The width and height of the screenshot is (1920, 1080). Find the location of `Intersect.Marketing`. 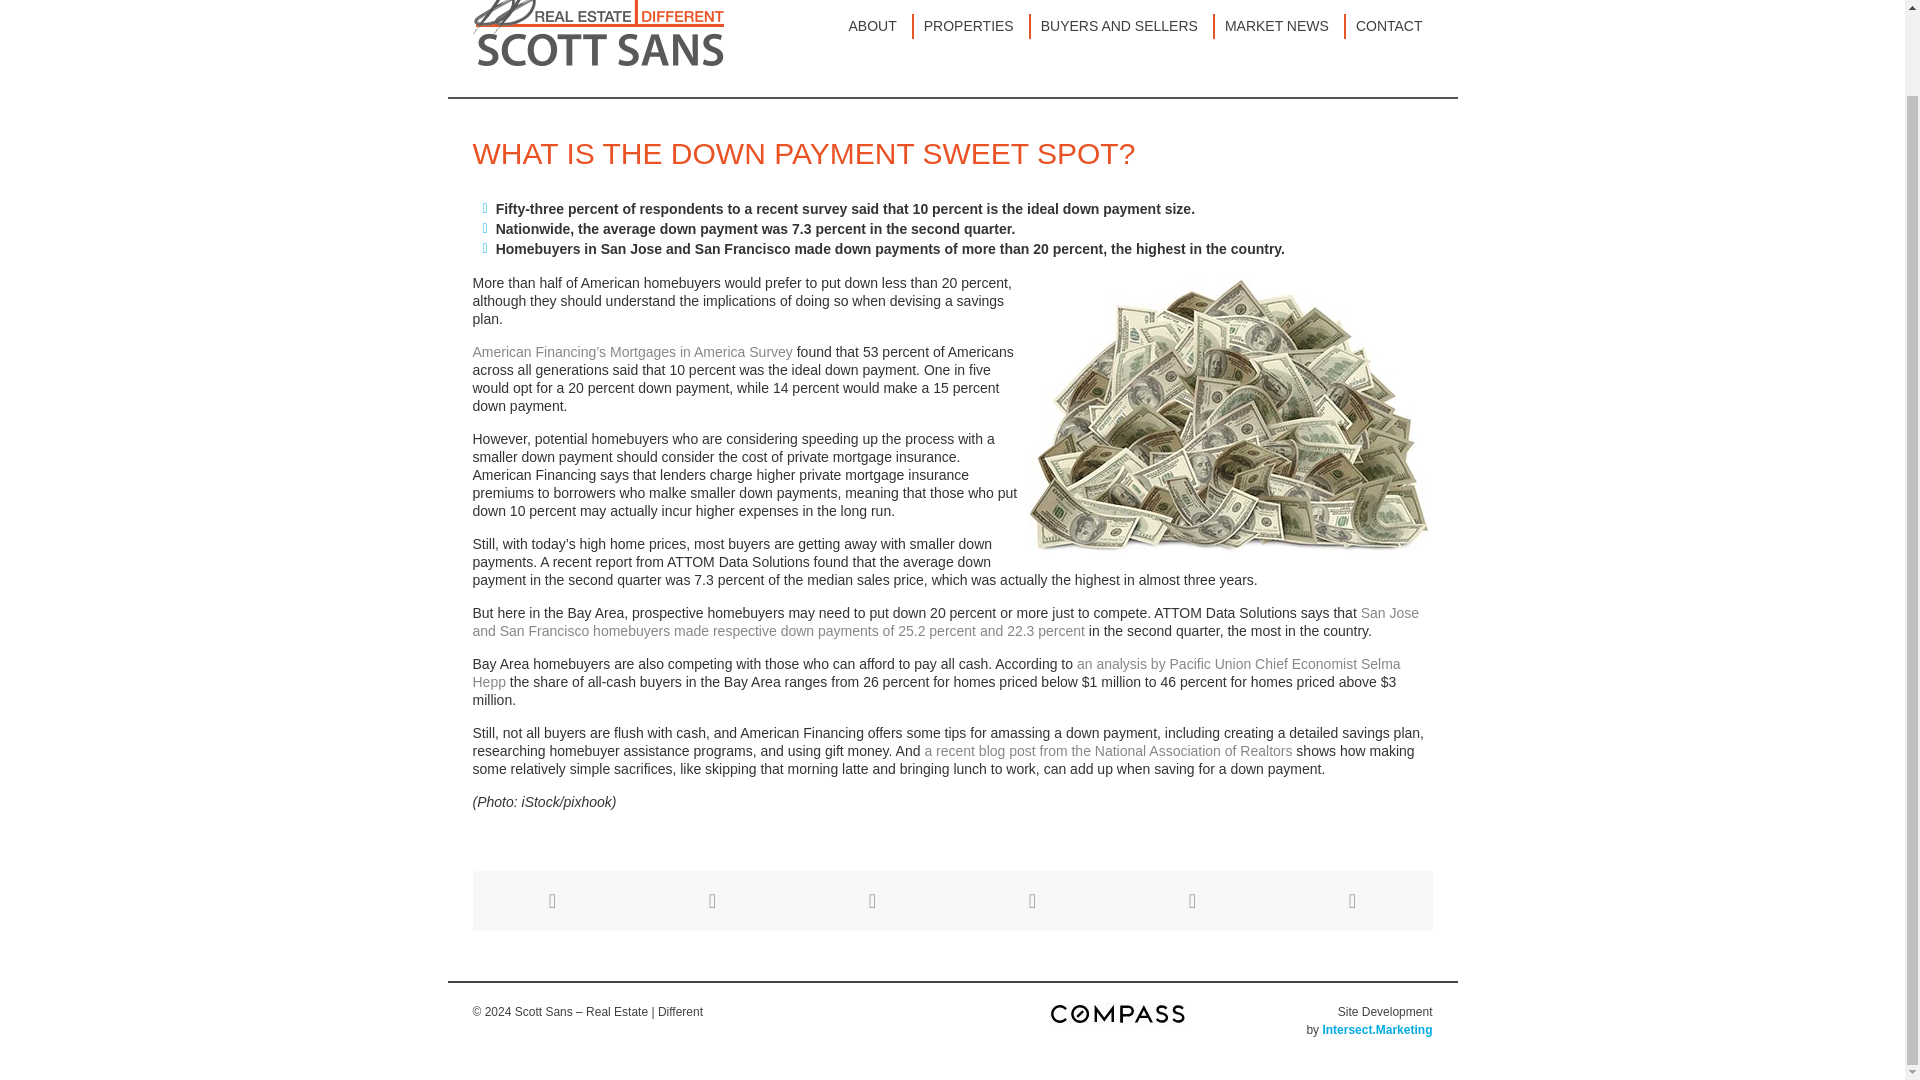

Intersect.Marketing is located at coordinates (1377, 1029).